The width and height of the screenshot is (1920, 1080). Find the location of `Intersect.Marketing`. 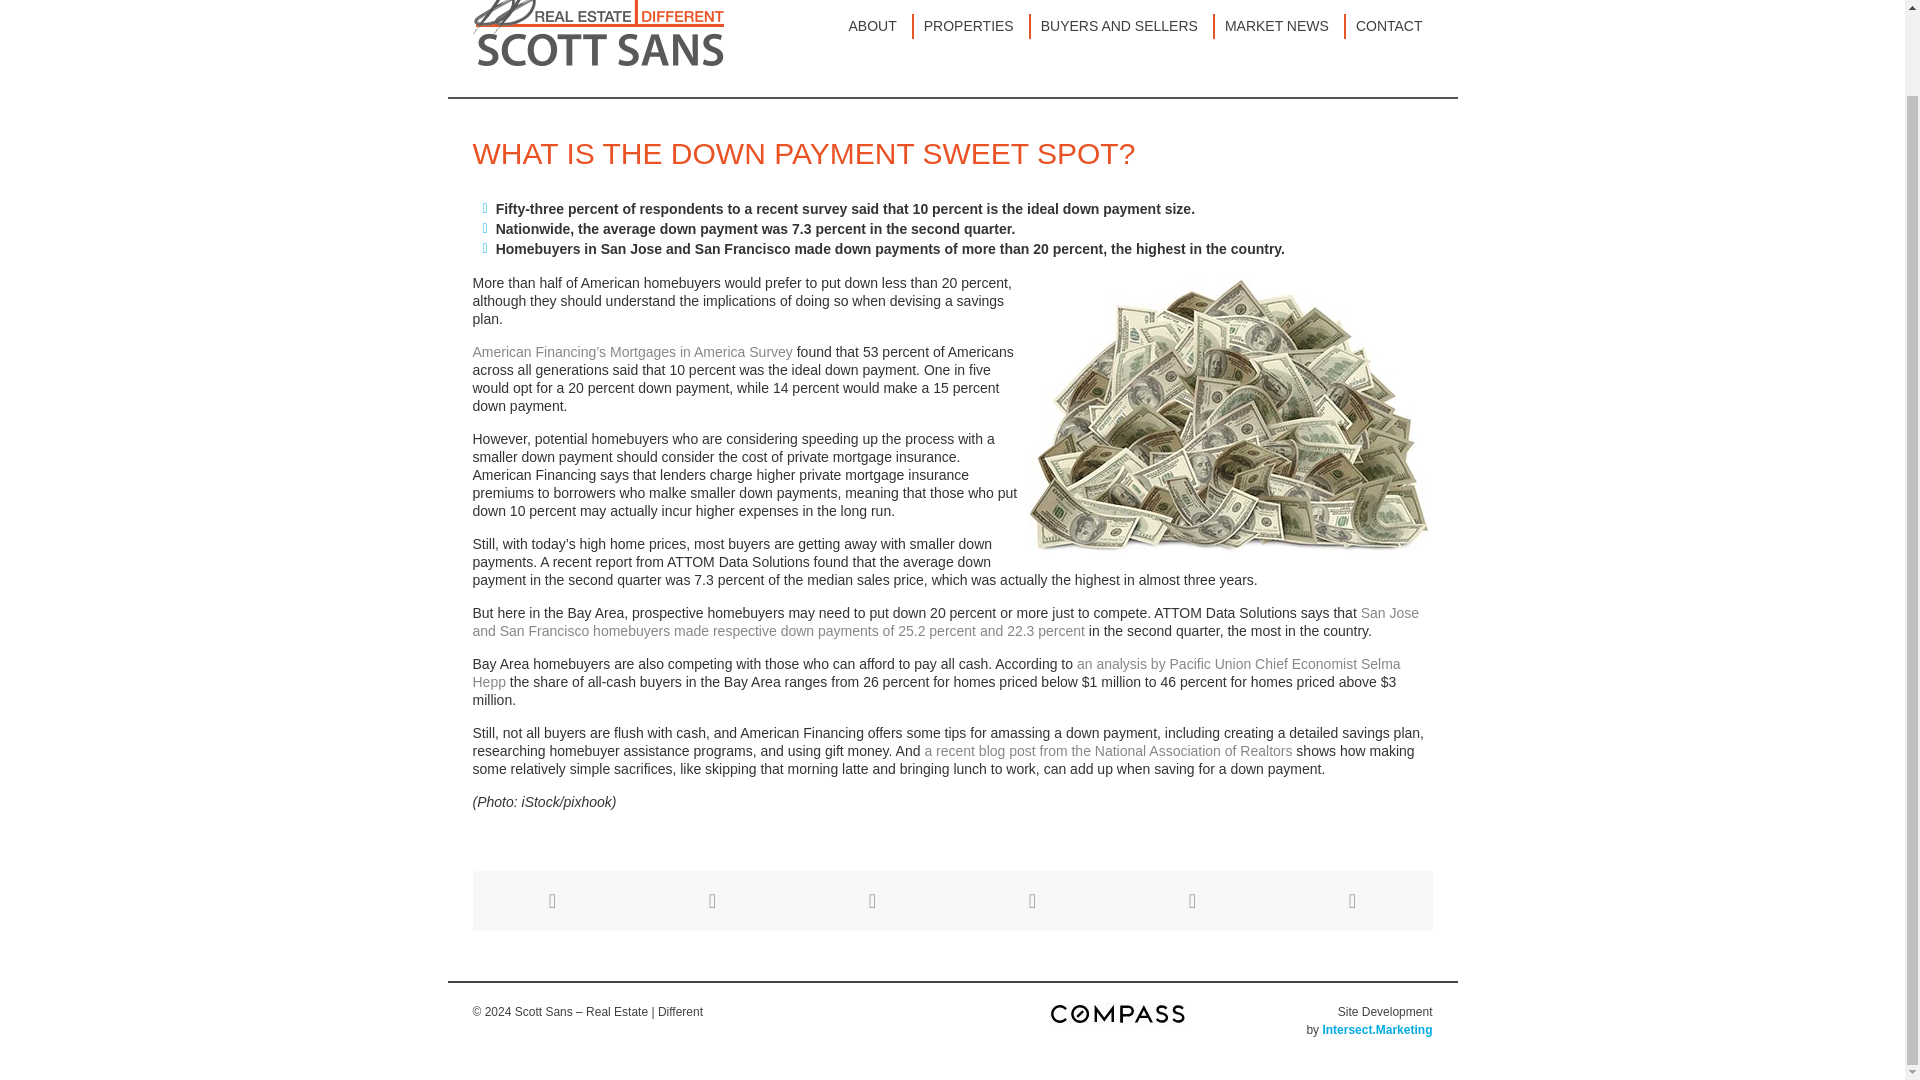

Intersect.Marketing is located at coordinates (1377, 1029).